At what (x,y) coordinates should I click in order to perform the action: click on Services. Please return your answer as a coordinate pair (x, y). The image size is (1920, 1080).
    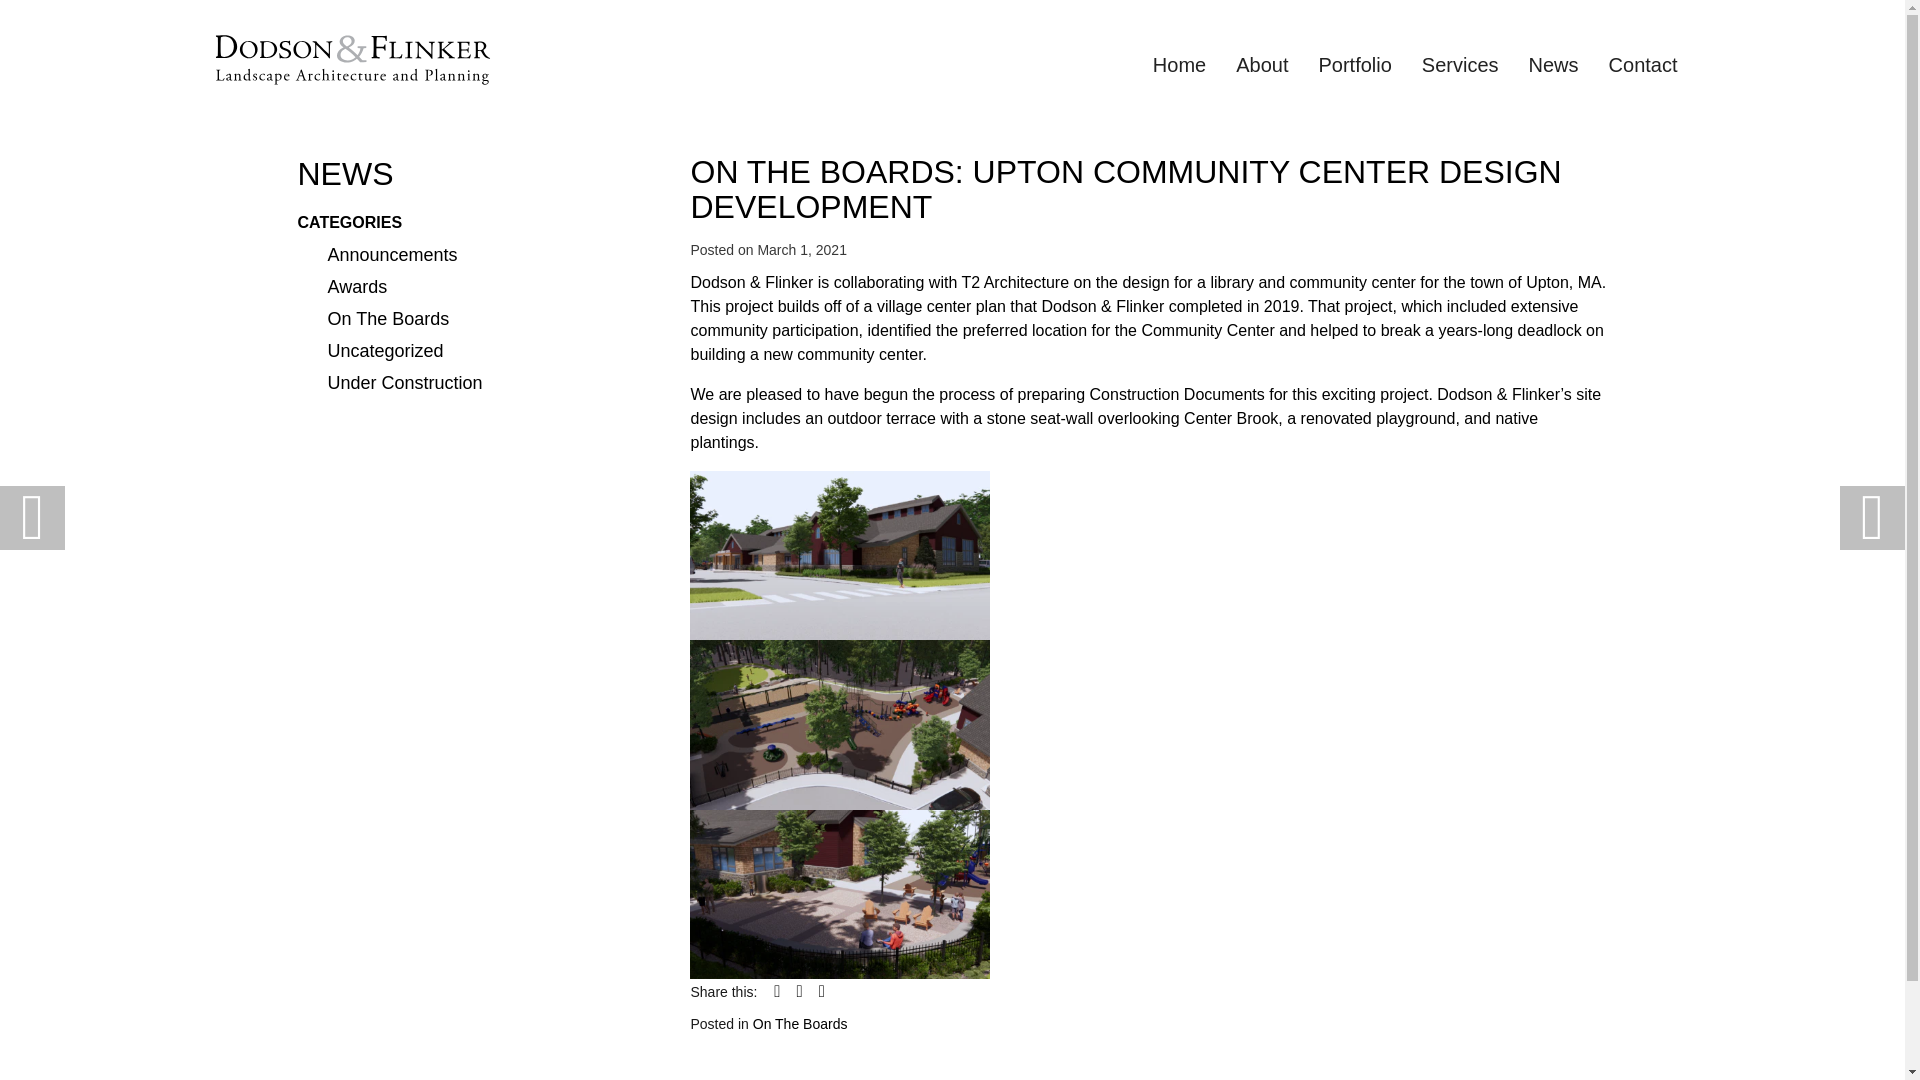
    Looking at the image, I should click on (1460, 64).